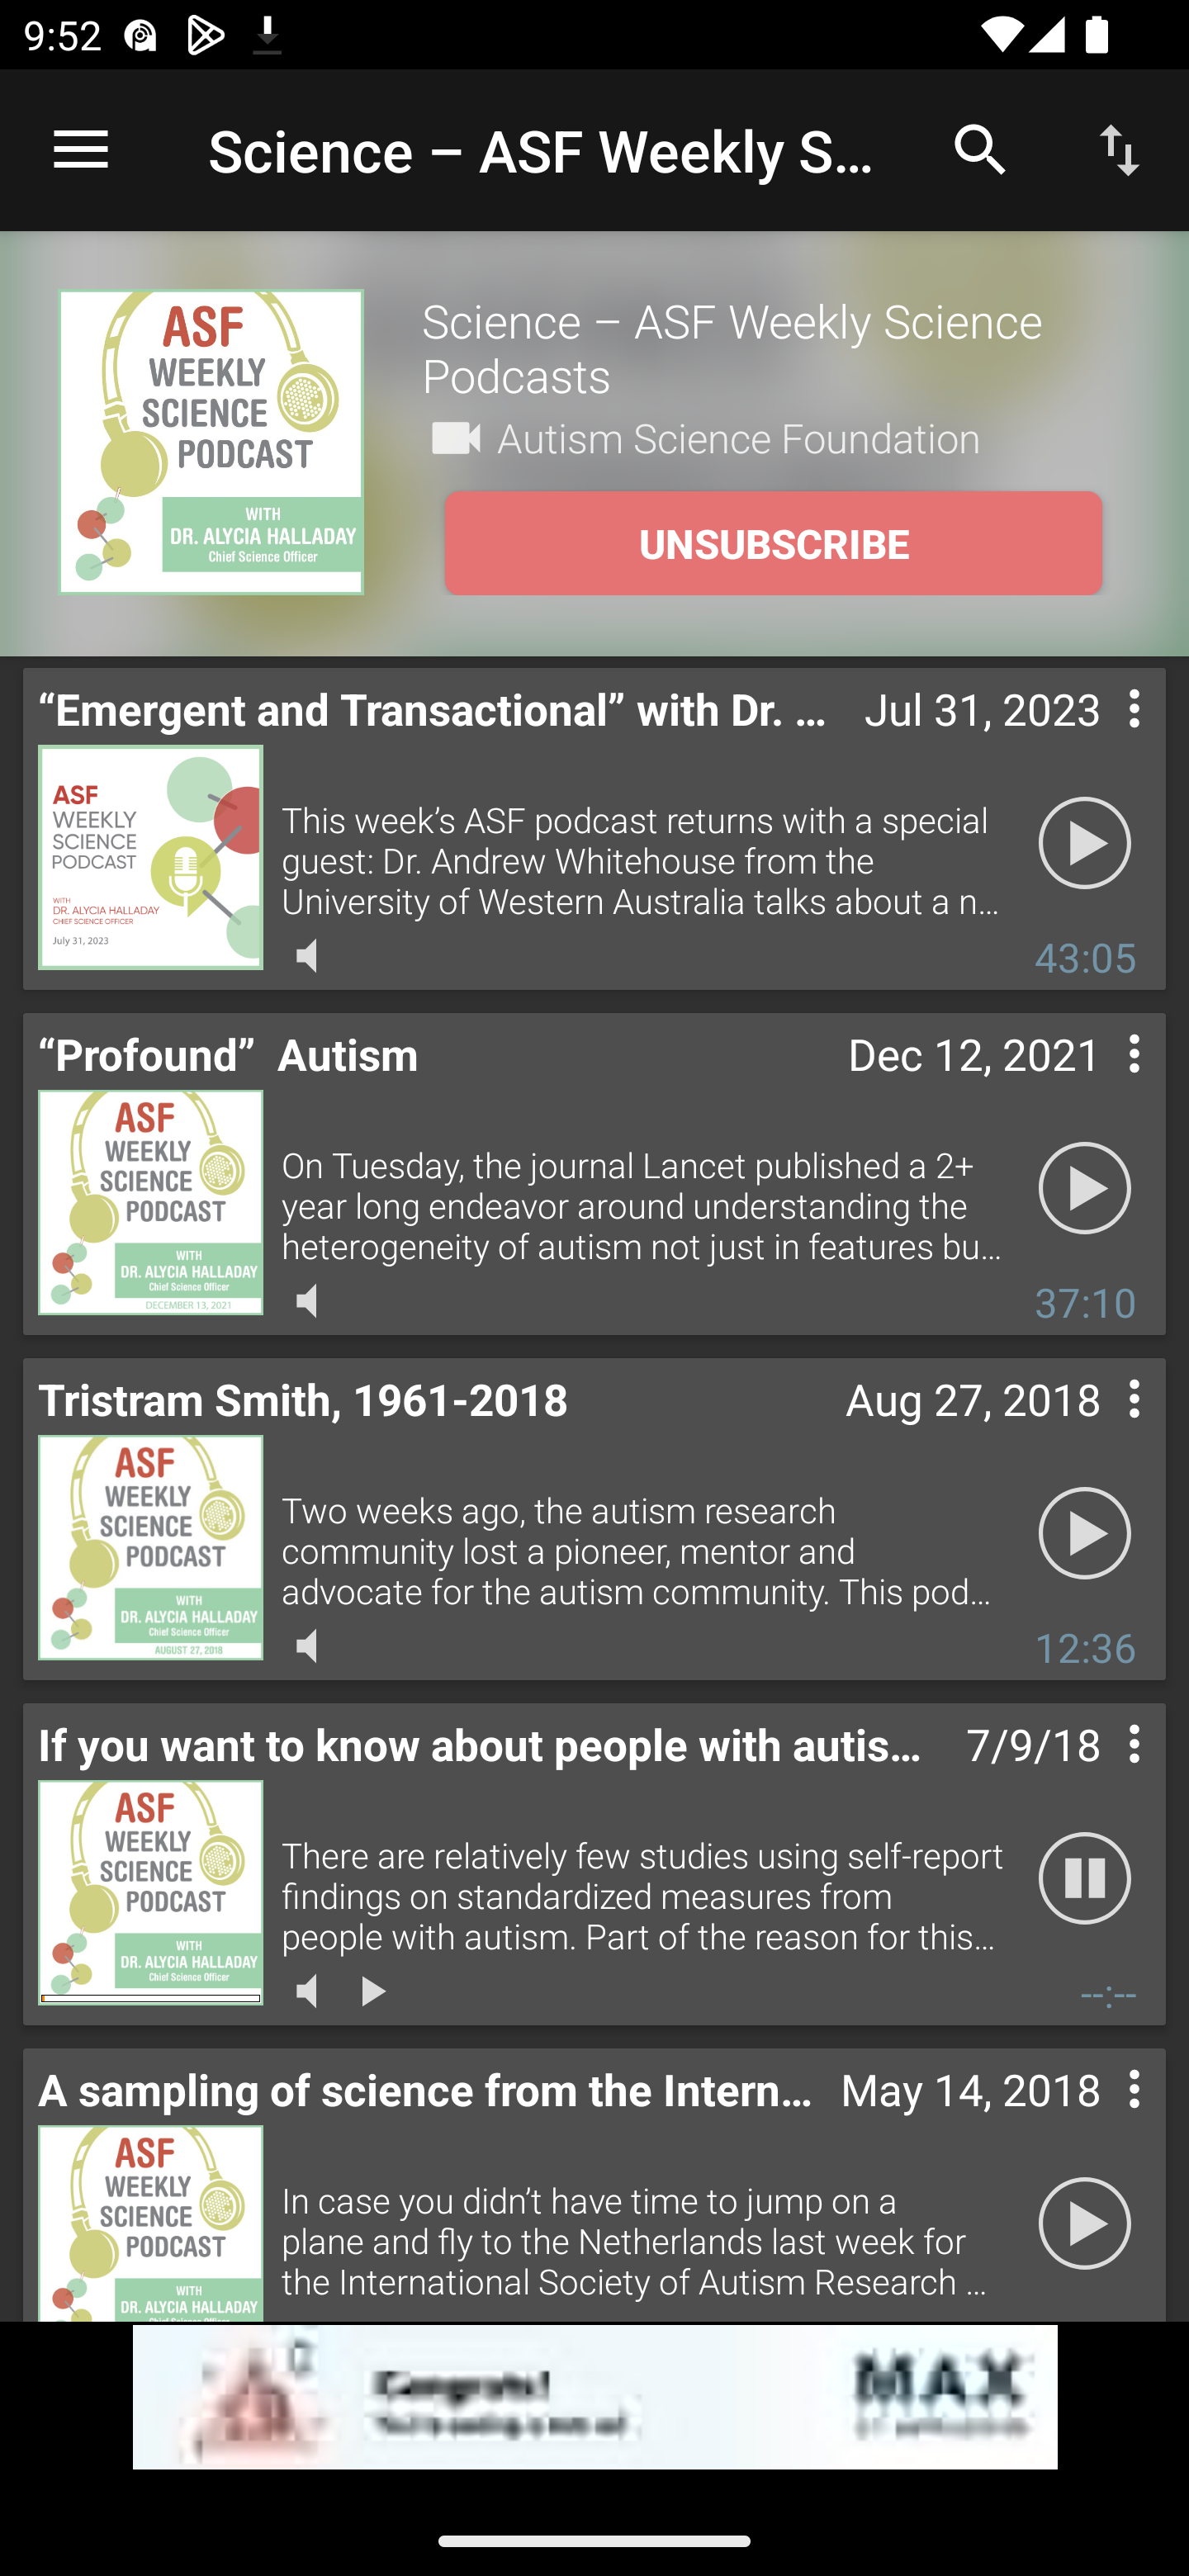 This screenshot has width=1189, height=2576. What do you see at coordinates (1085, 844) in the screenshot?
I see `Play` at bounding box center [1085, 844].